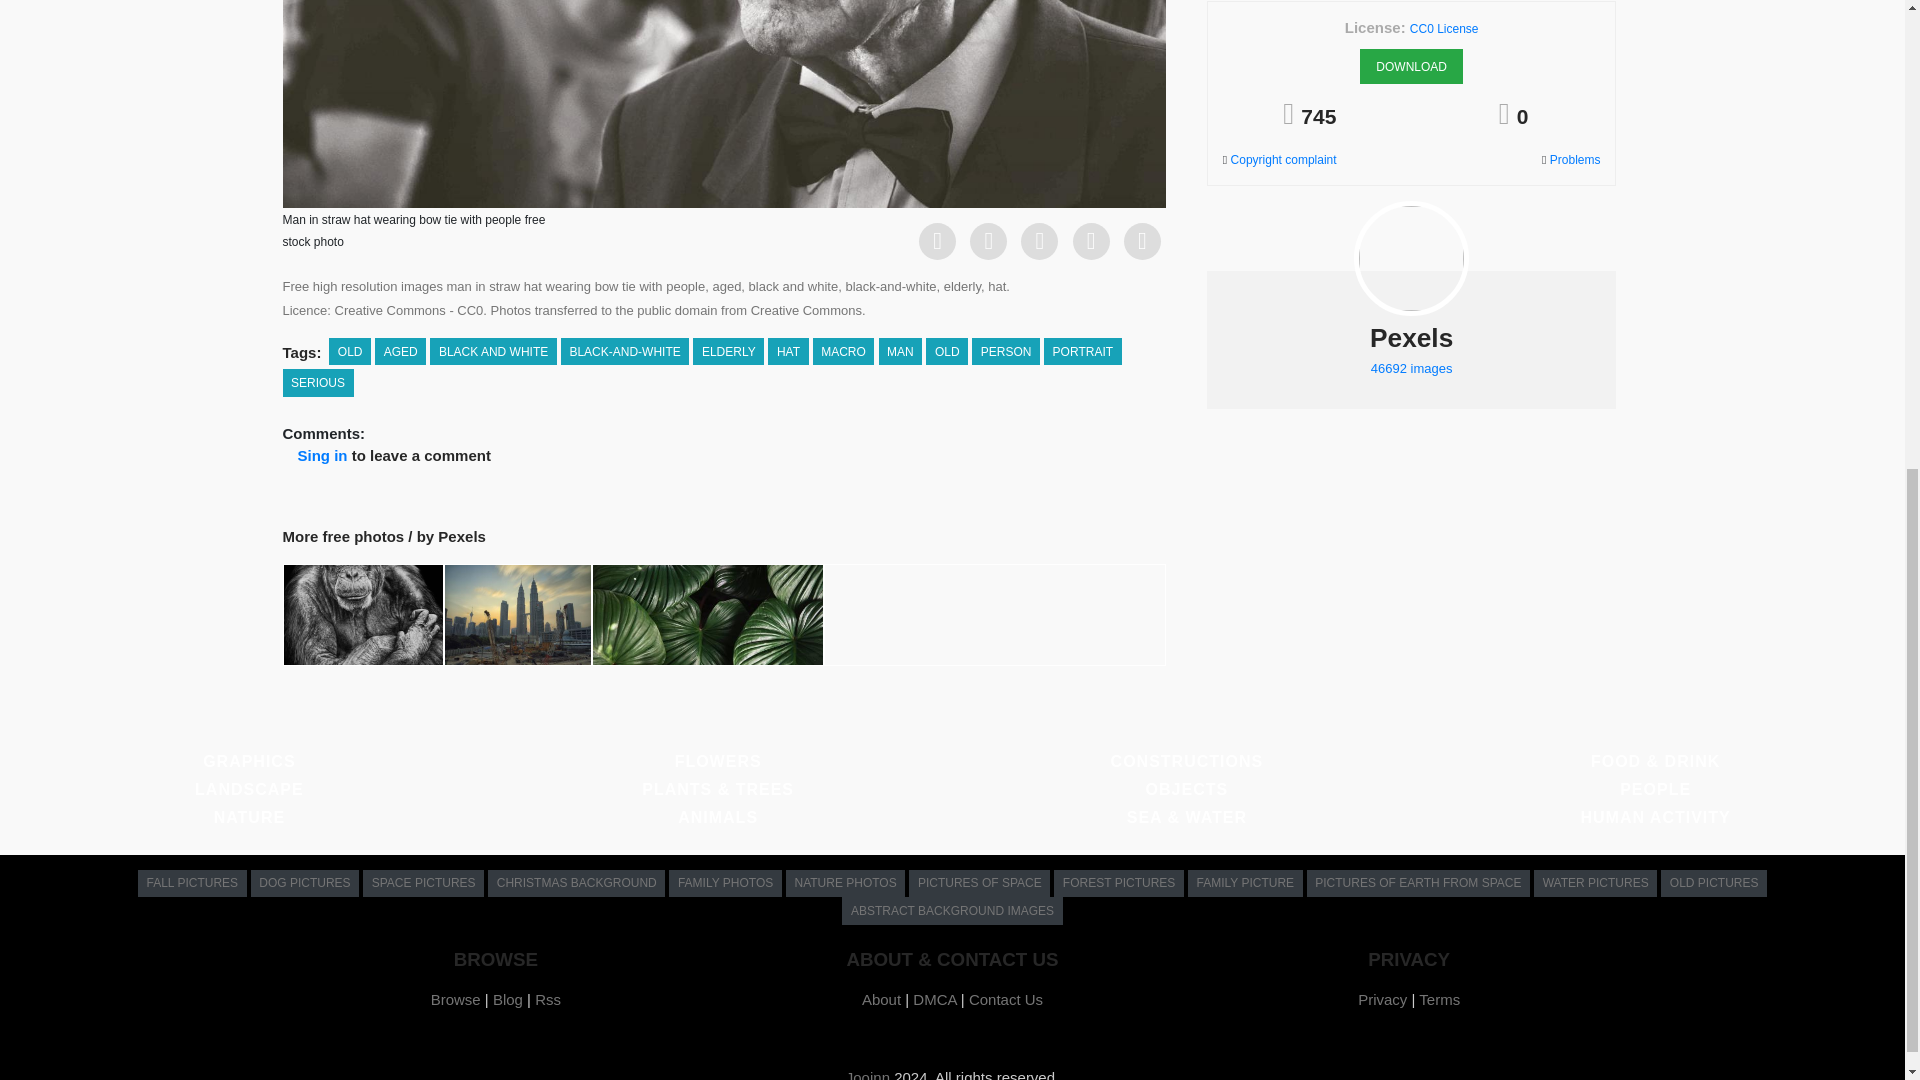  Describe the element at coordinates (322, 456) in the screenshot. I see `Sing in` at that location.